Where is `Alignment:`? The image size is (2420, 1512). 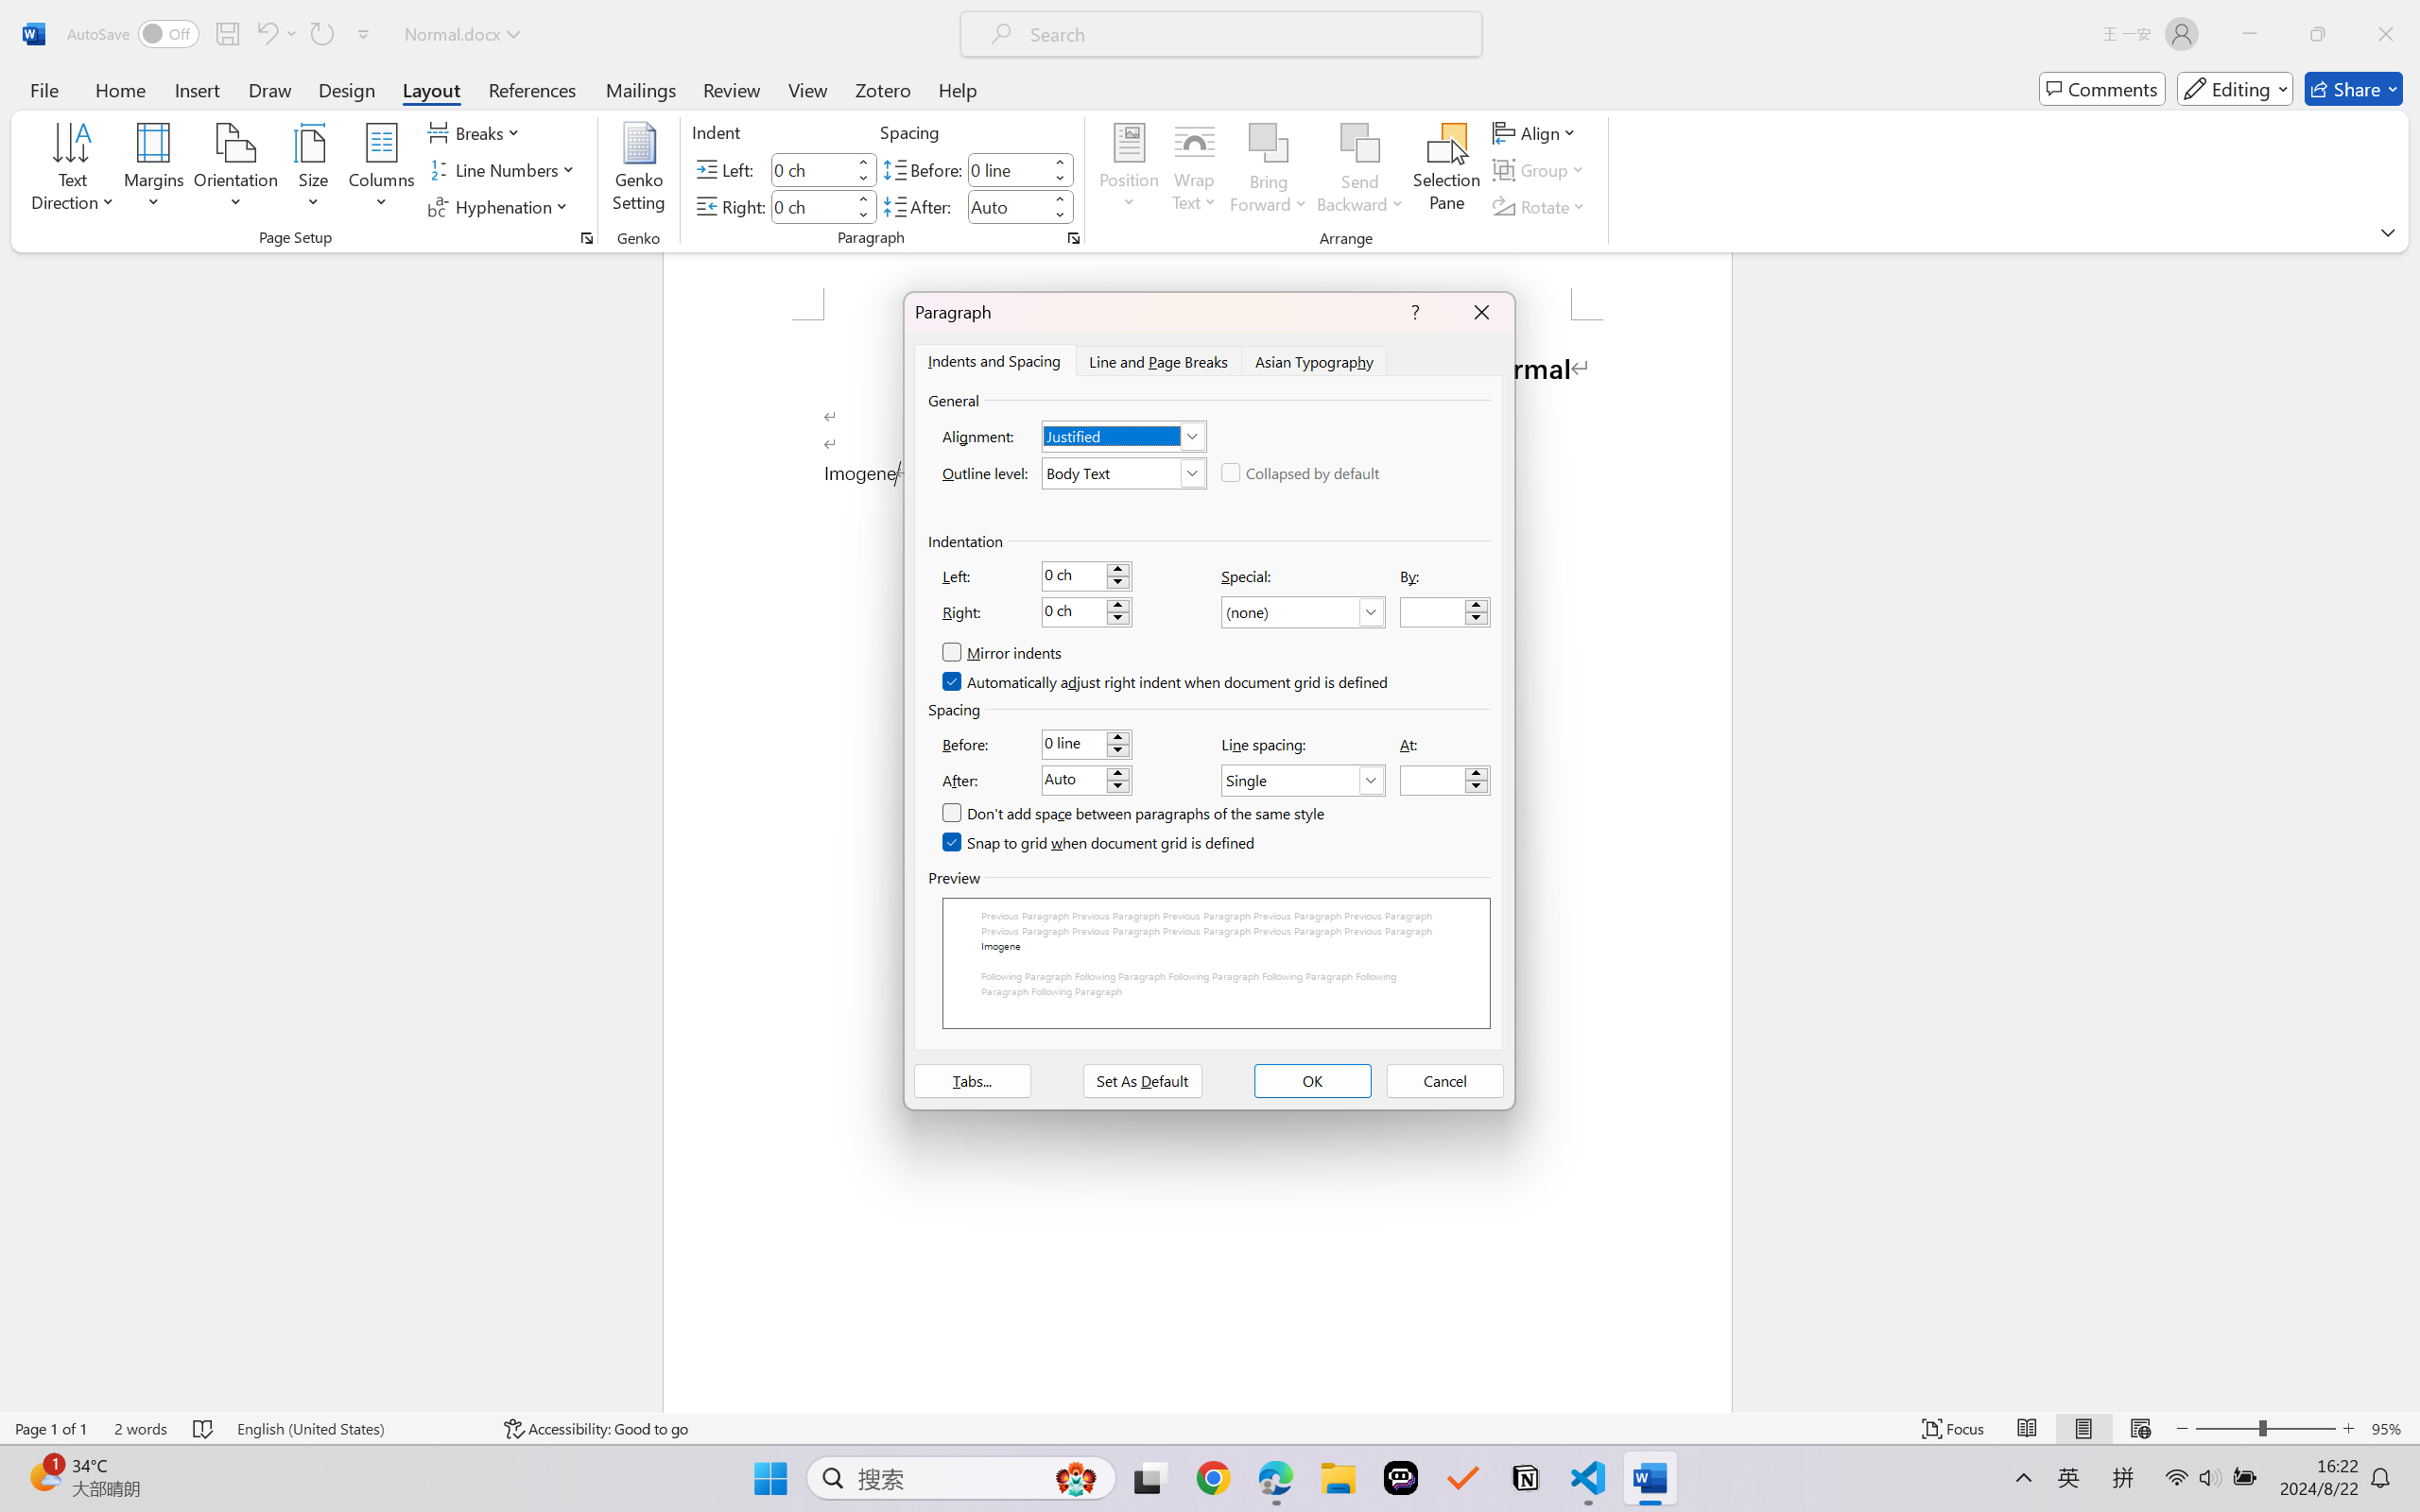
Alignment: is located at coordinates (1123, 436).